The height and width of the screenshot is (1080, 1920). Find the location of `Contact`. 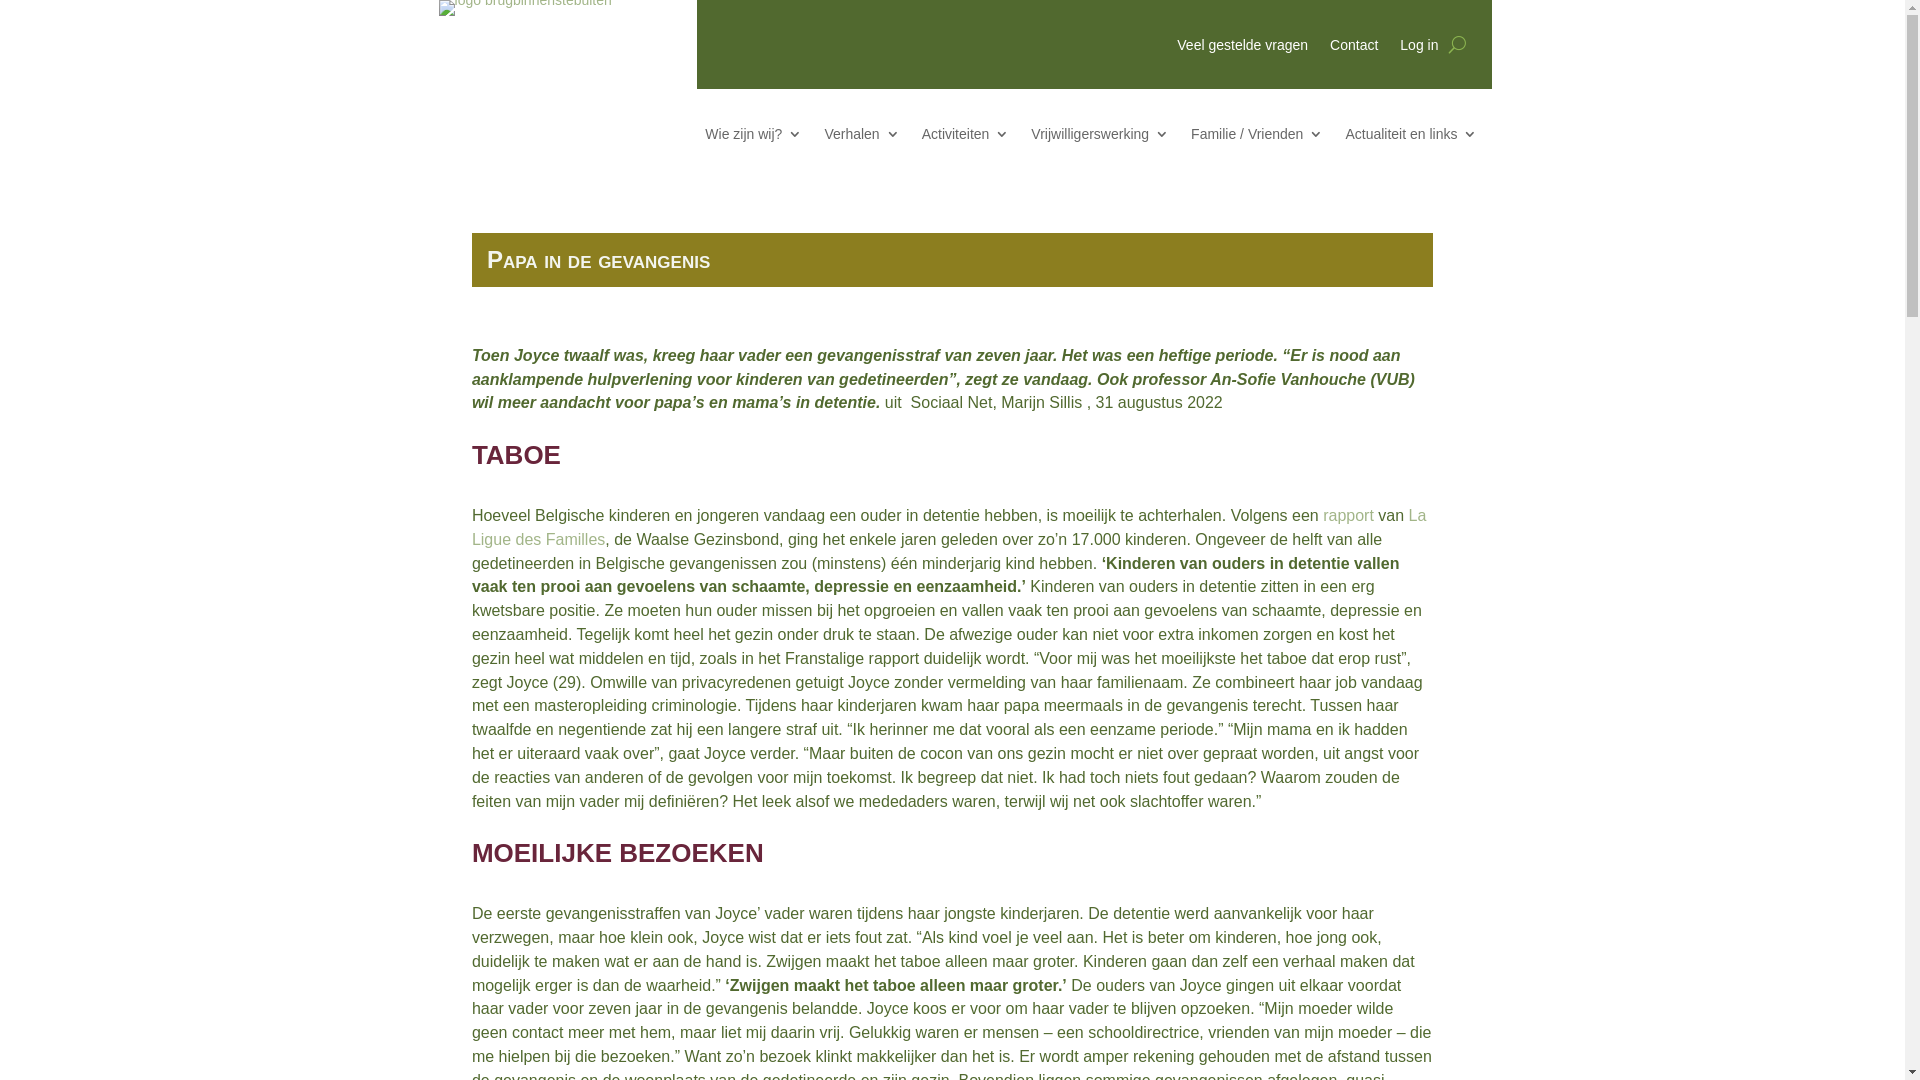

Contact is located at coordinates (1354, 49).